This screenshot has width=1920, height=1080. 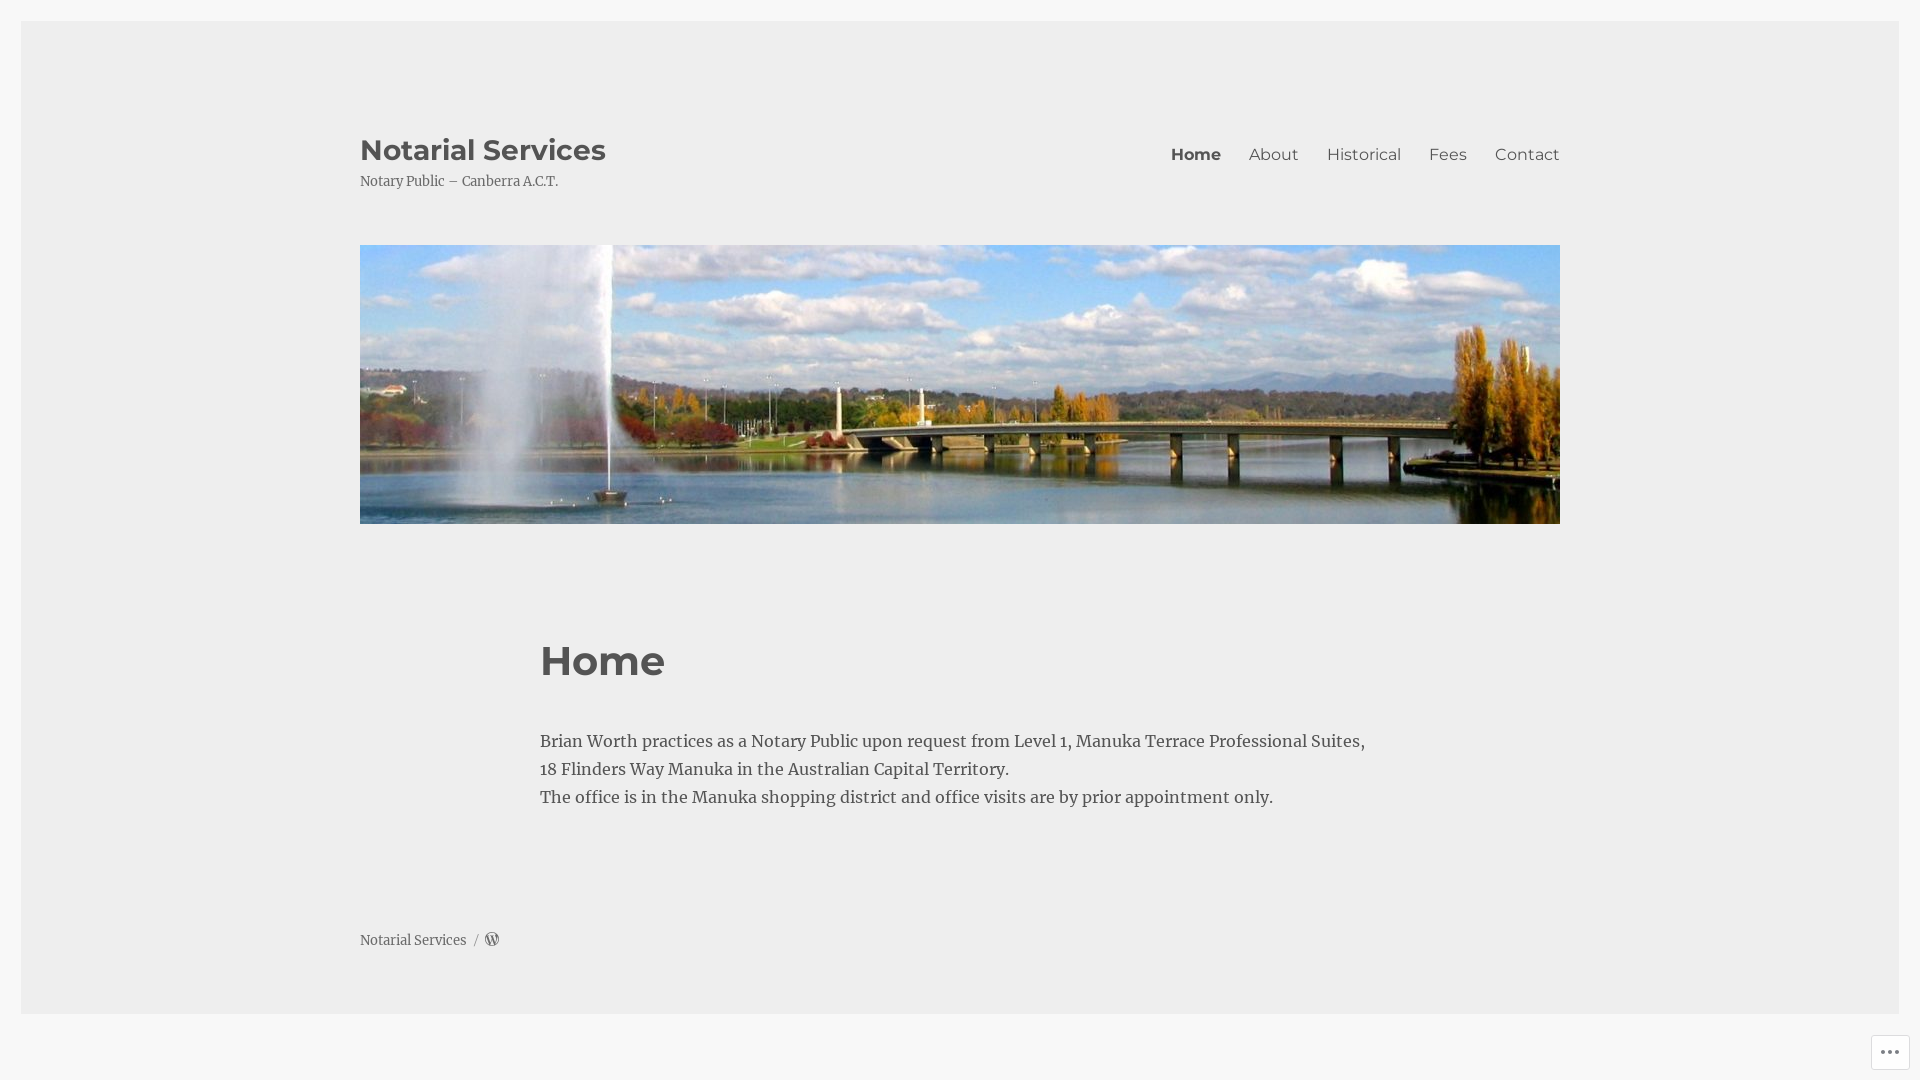 I want to click on Notarial Services, so click(x=483, y=150).